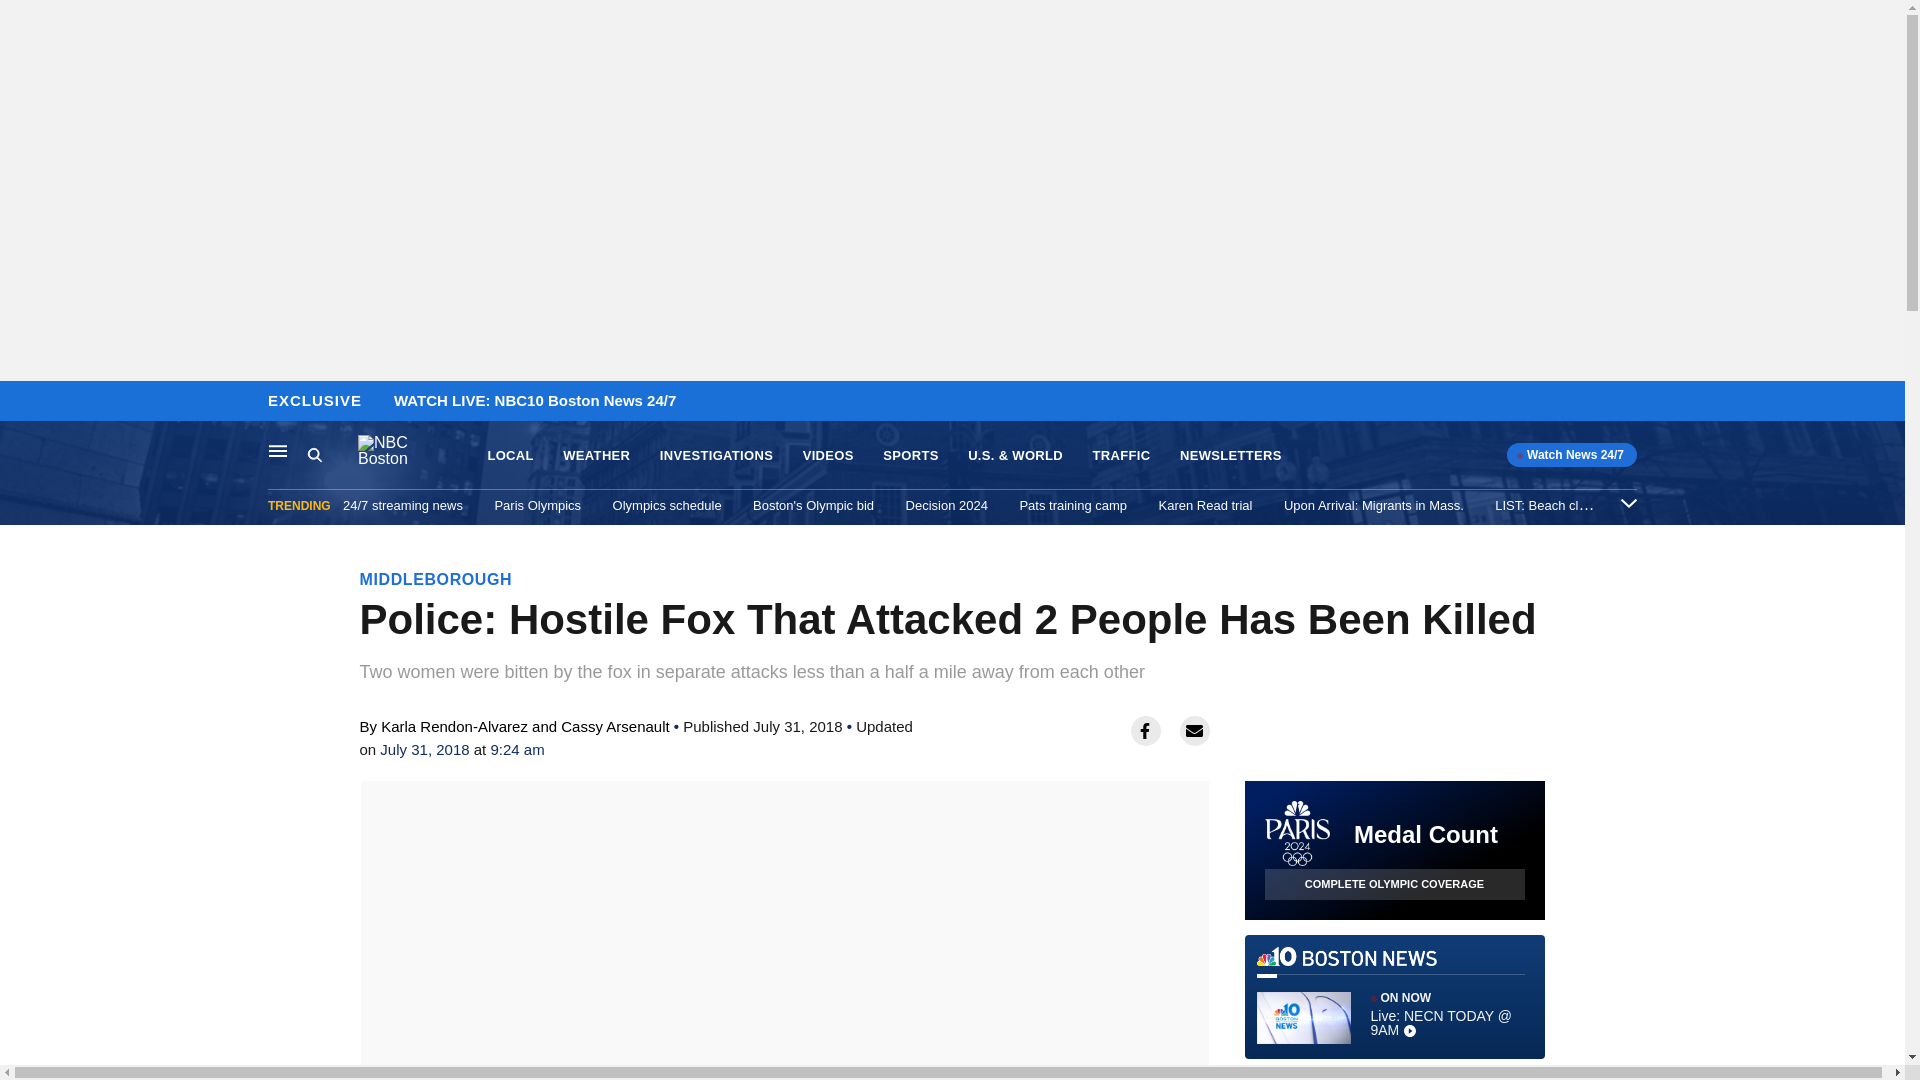 The image size is (1920, 1080). What do you see at coordinates (716, 456) in the screenshot?
I see `INVESTIGATIONS` at bounding box center [716, 456].